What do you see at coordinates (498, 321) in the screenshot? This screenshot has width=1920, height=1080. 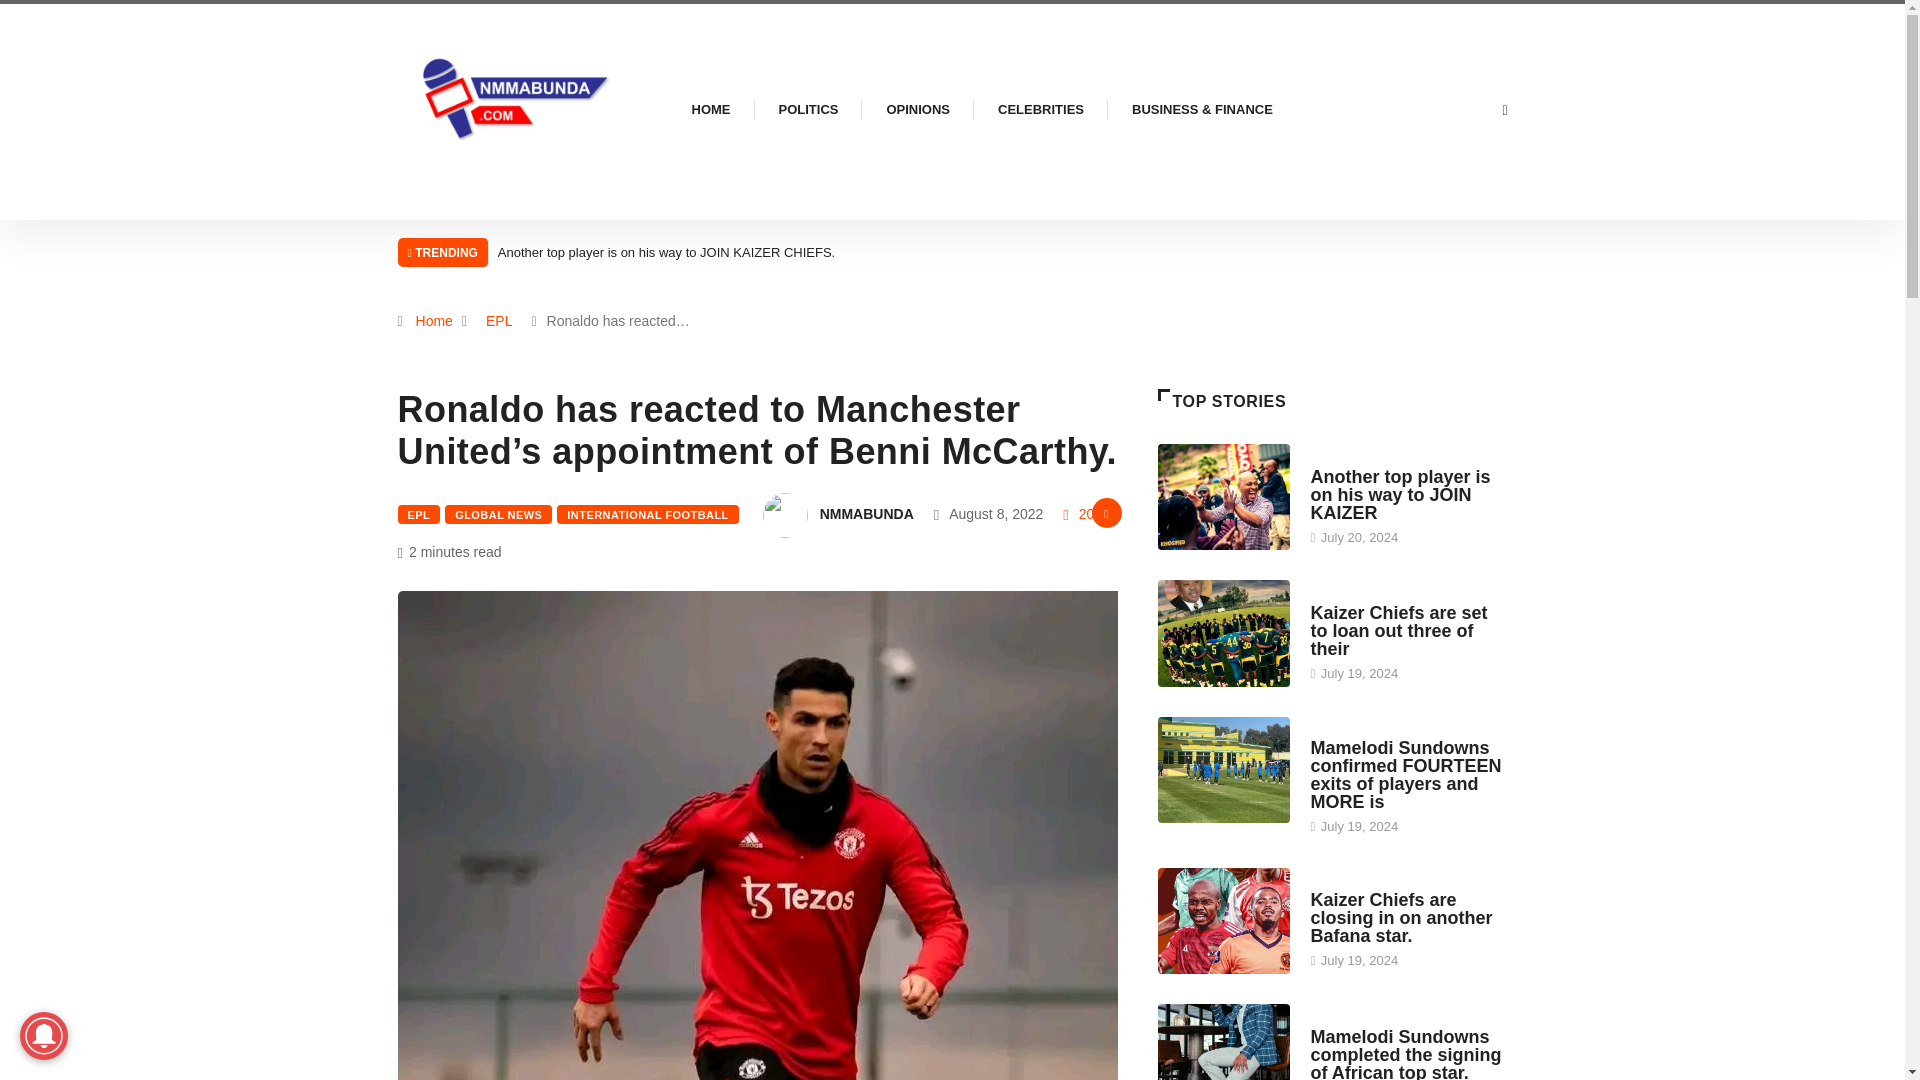 I see `EPL` at bounding box center [498, 321].